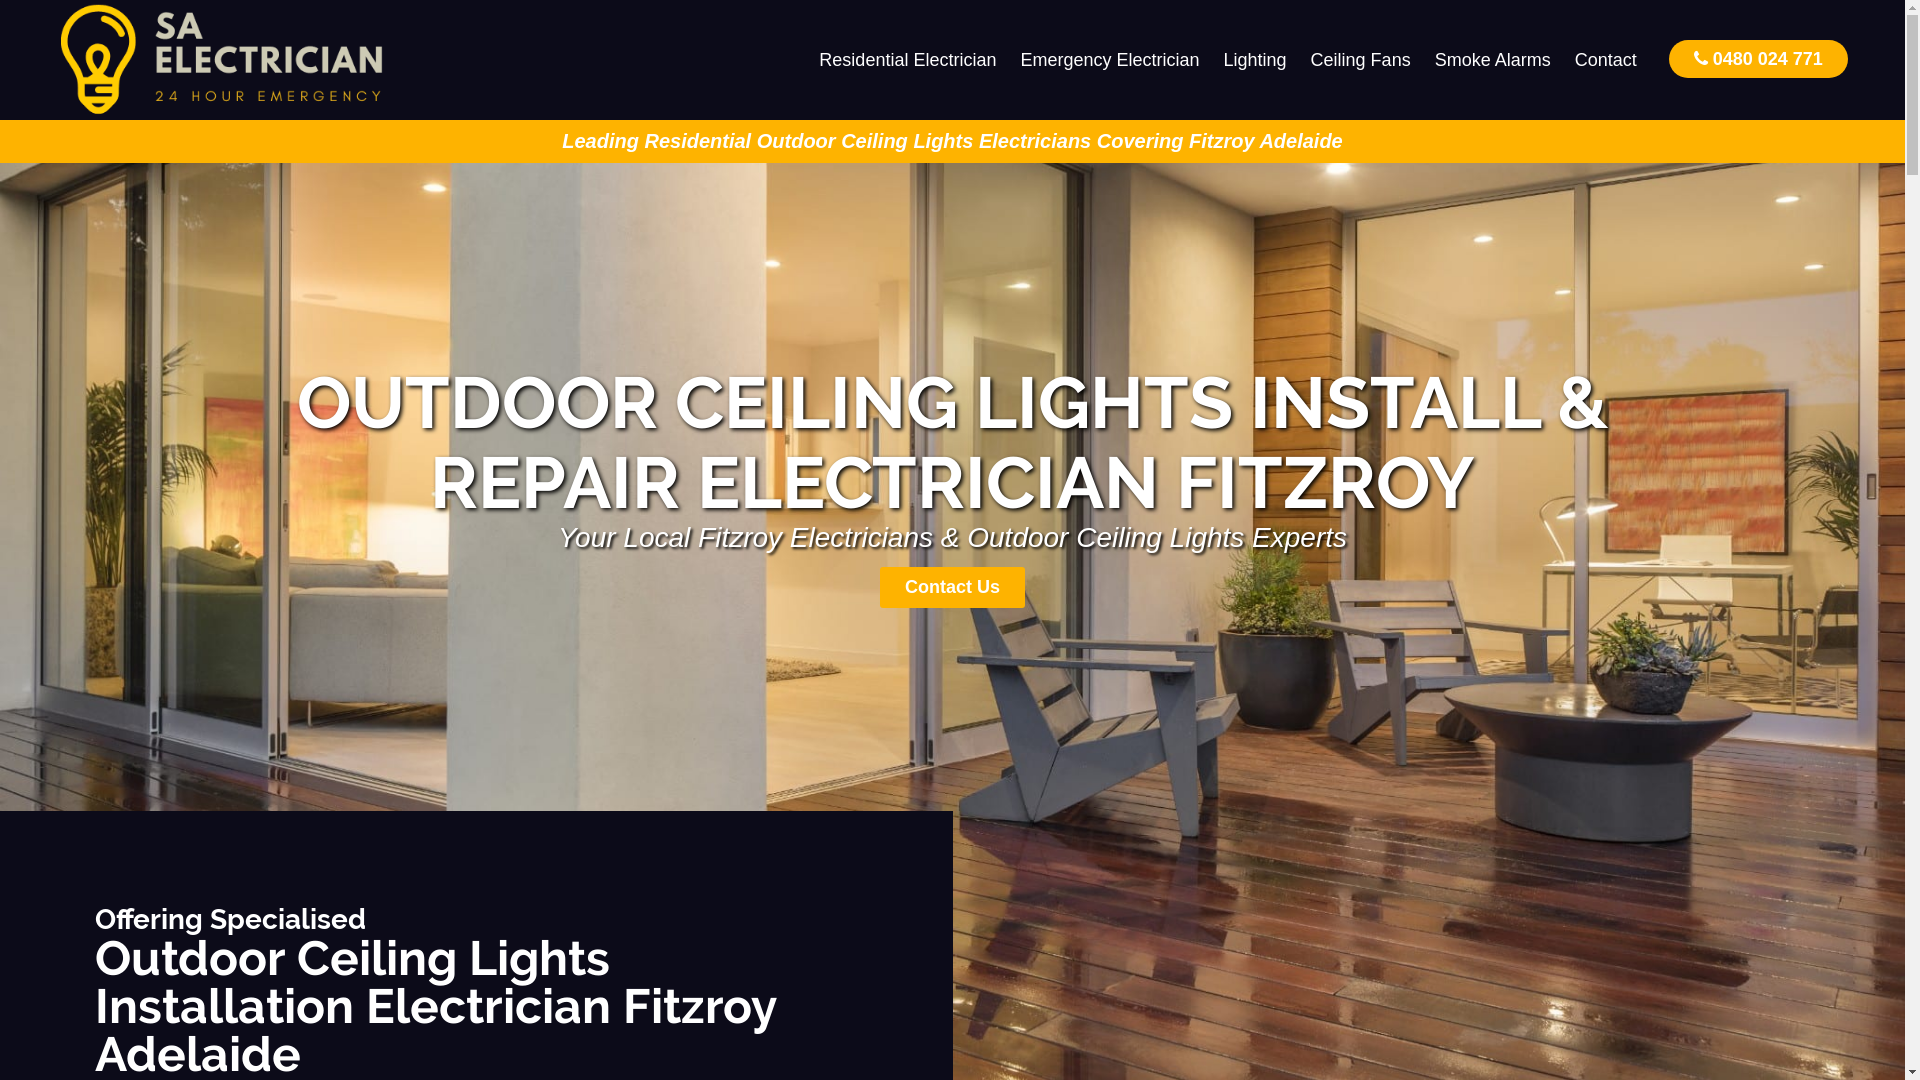 Image resolution: width=1920 pixels, height=1080 pixels. I want to click on Residential Electrician, so click(908, 60).